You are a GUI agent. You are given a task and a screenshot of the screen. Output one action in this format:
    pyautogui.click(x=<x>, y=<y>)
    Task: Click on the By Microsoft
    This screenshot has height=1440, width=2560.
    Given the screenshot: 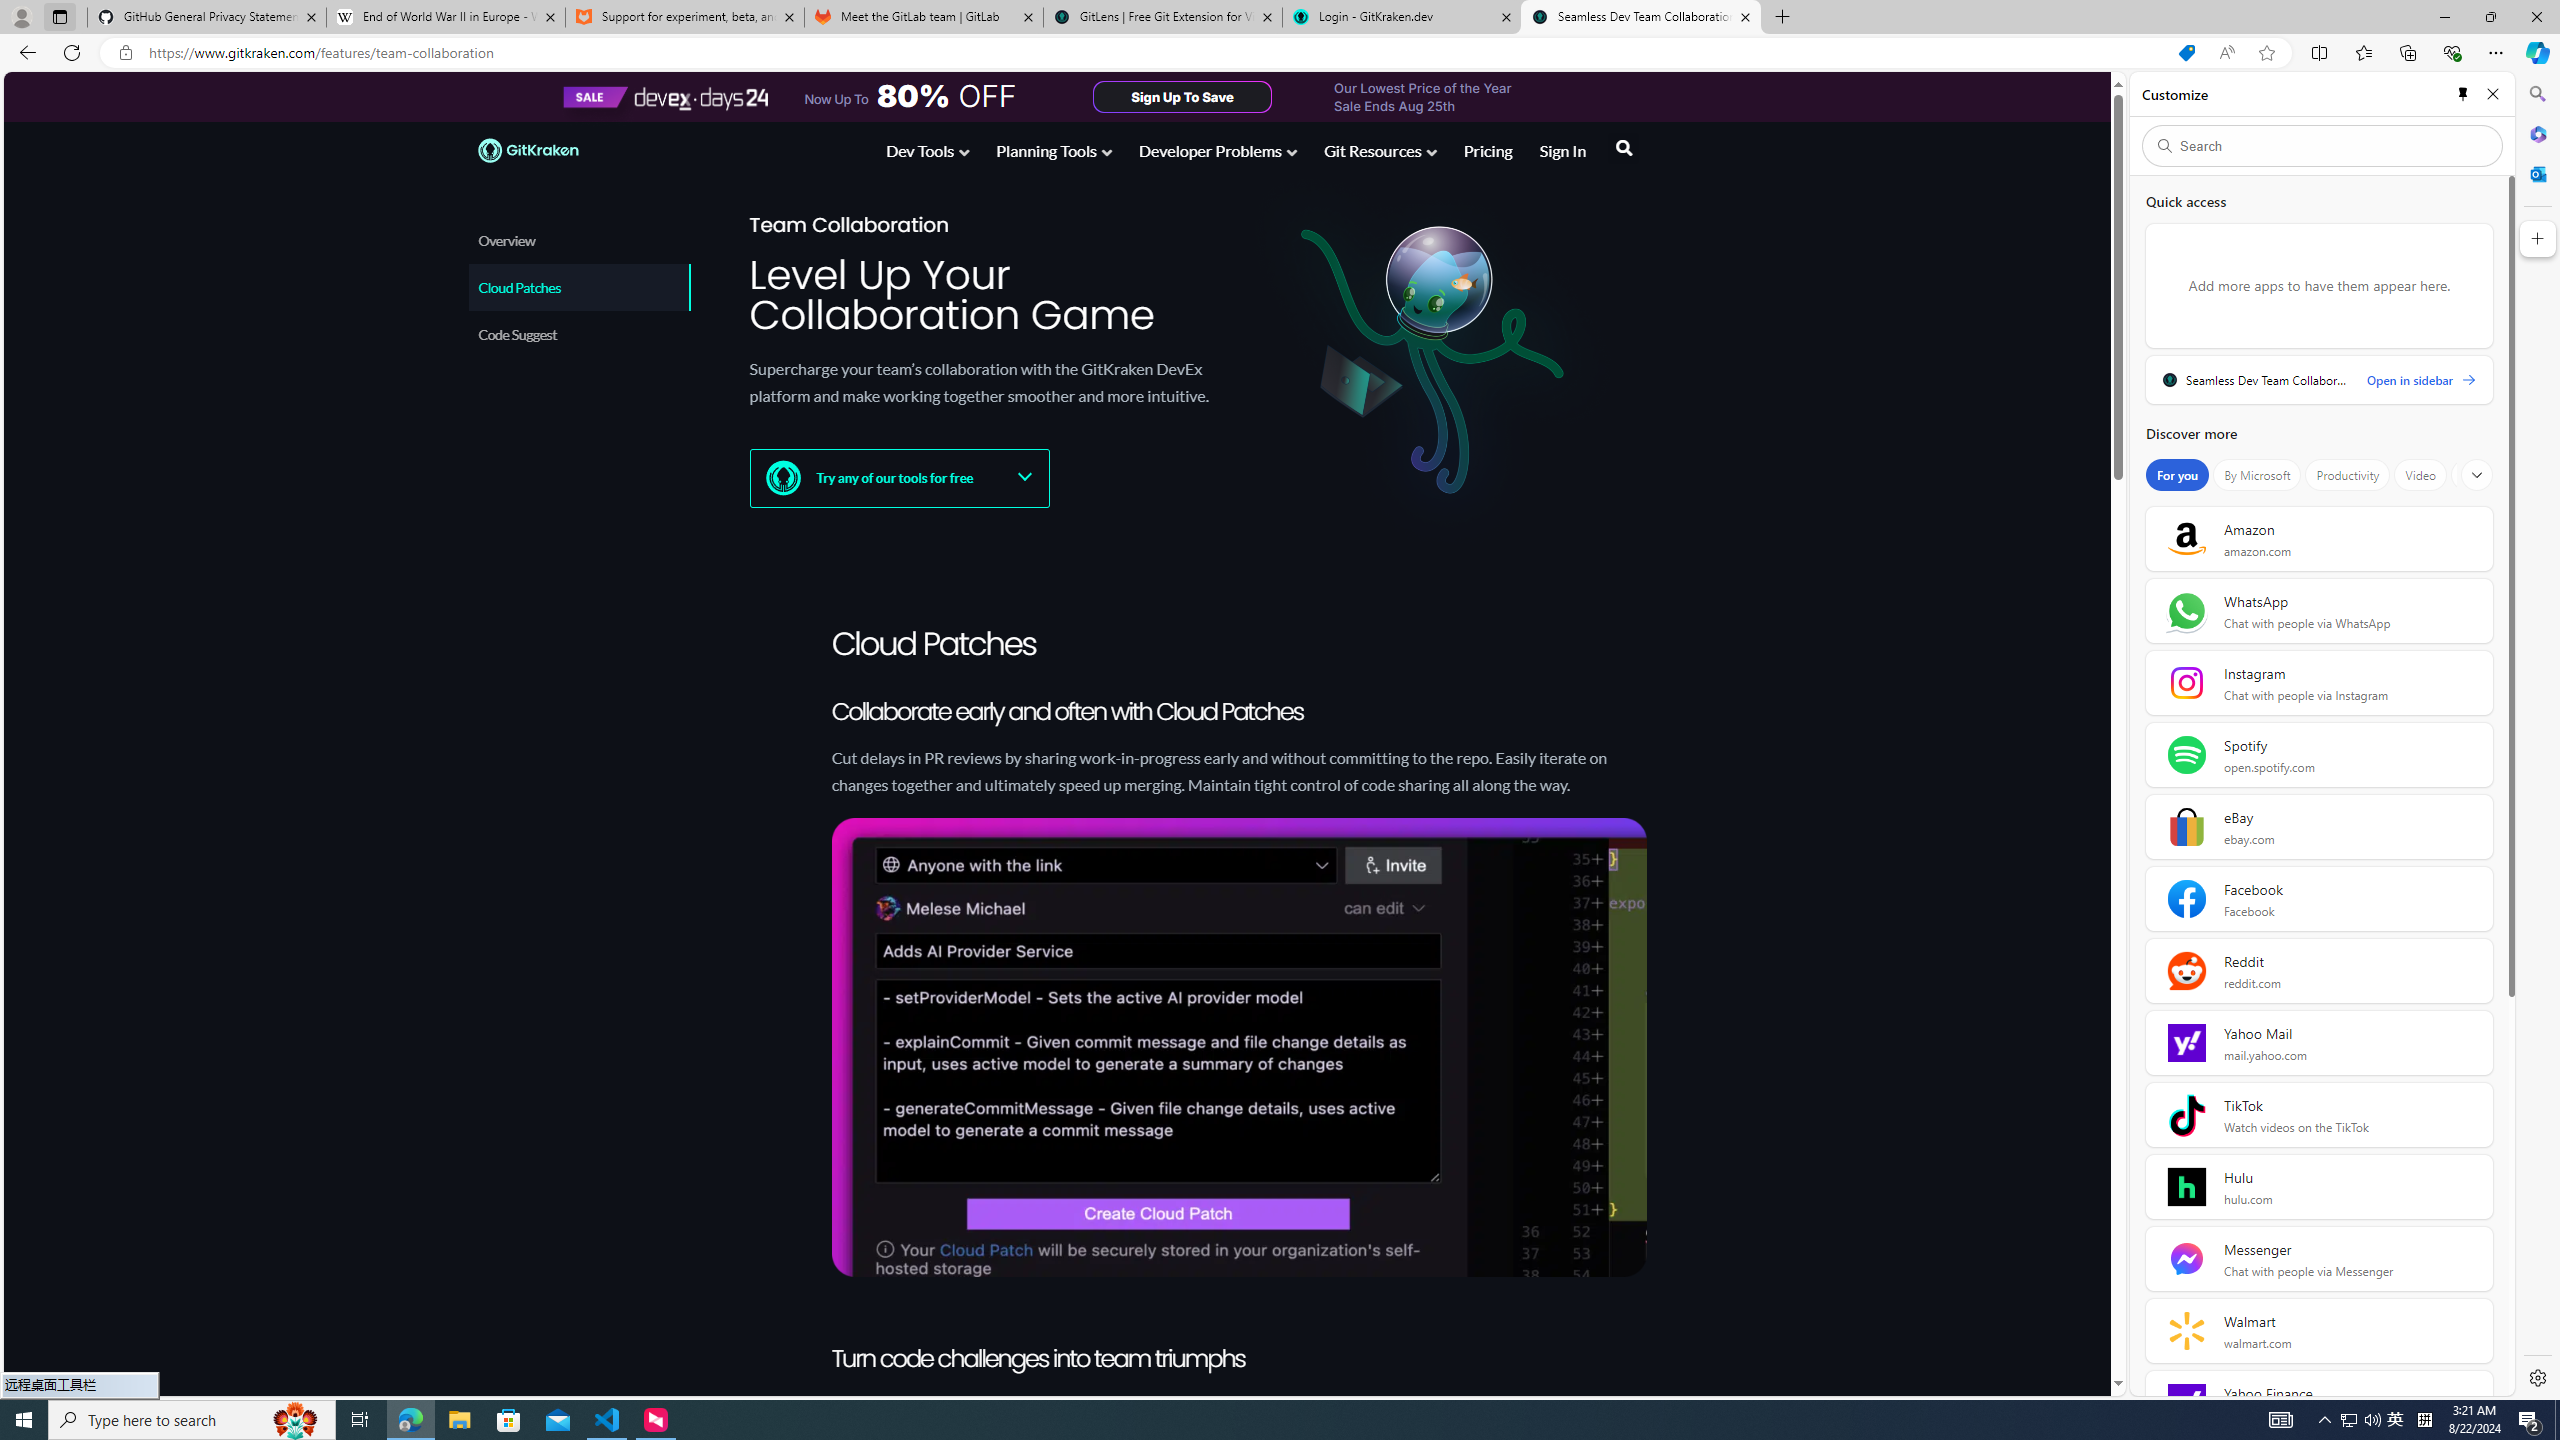 What is the action you would take?
    pyautogui.click(x=2256, y=475)
    